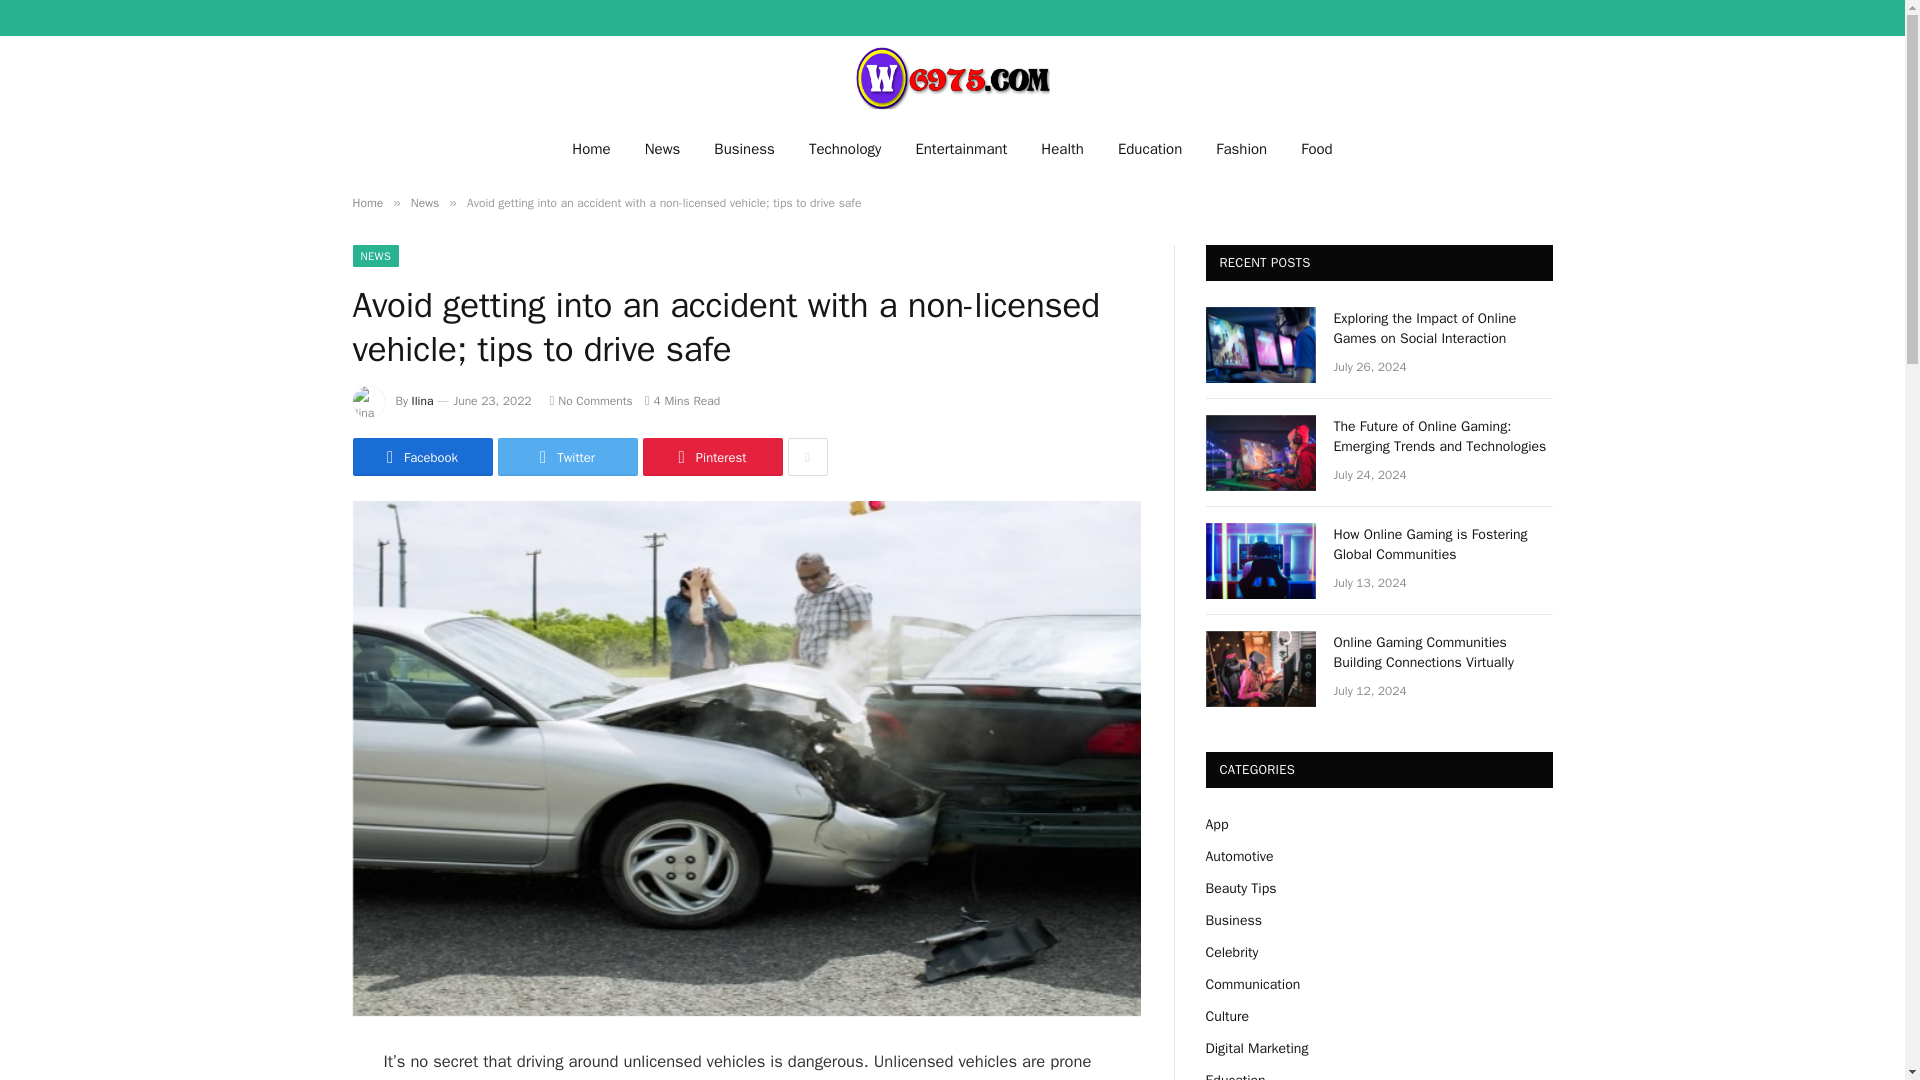 The height and width of the screenshot is (1080, 1920). I want to click on Technology, so click(844, 148).